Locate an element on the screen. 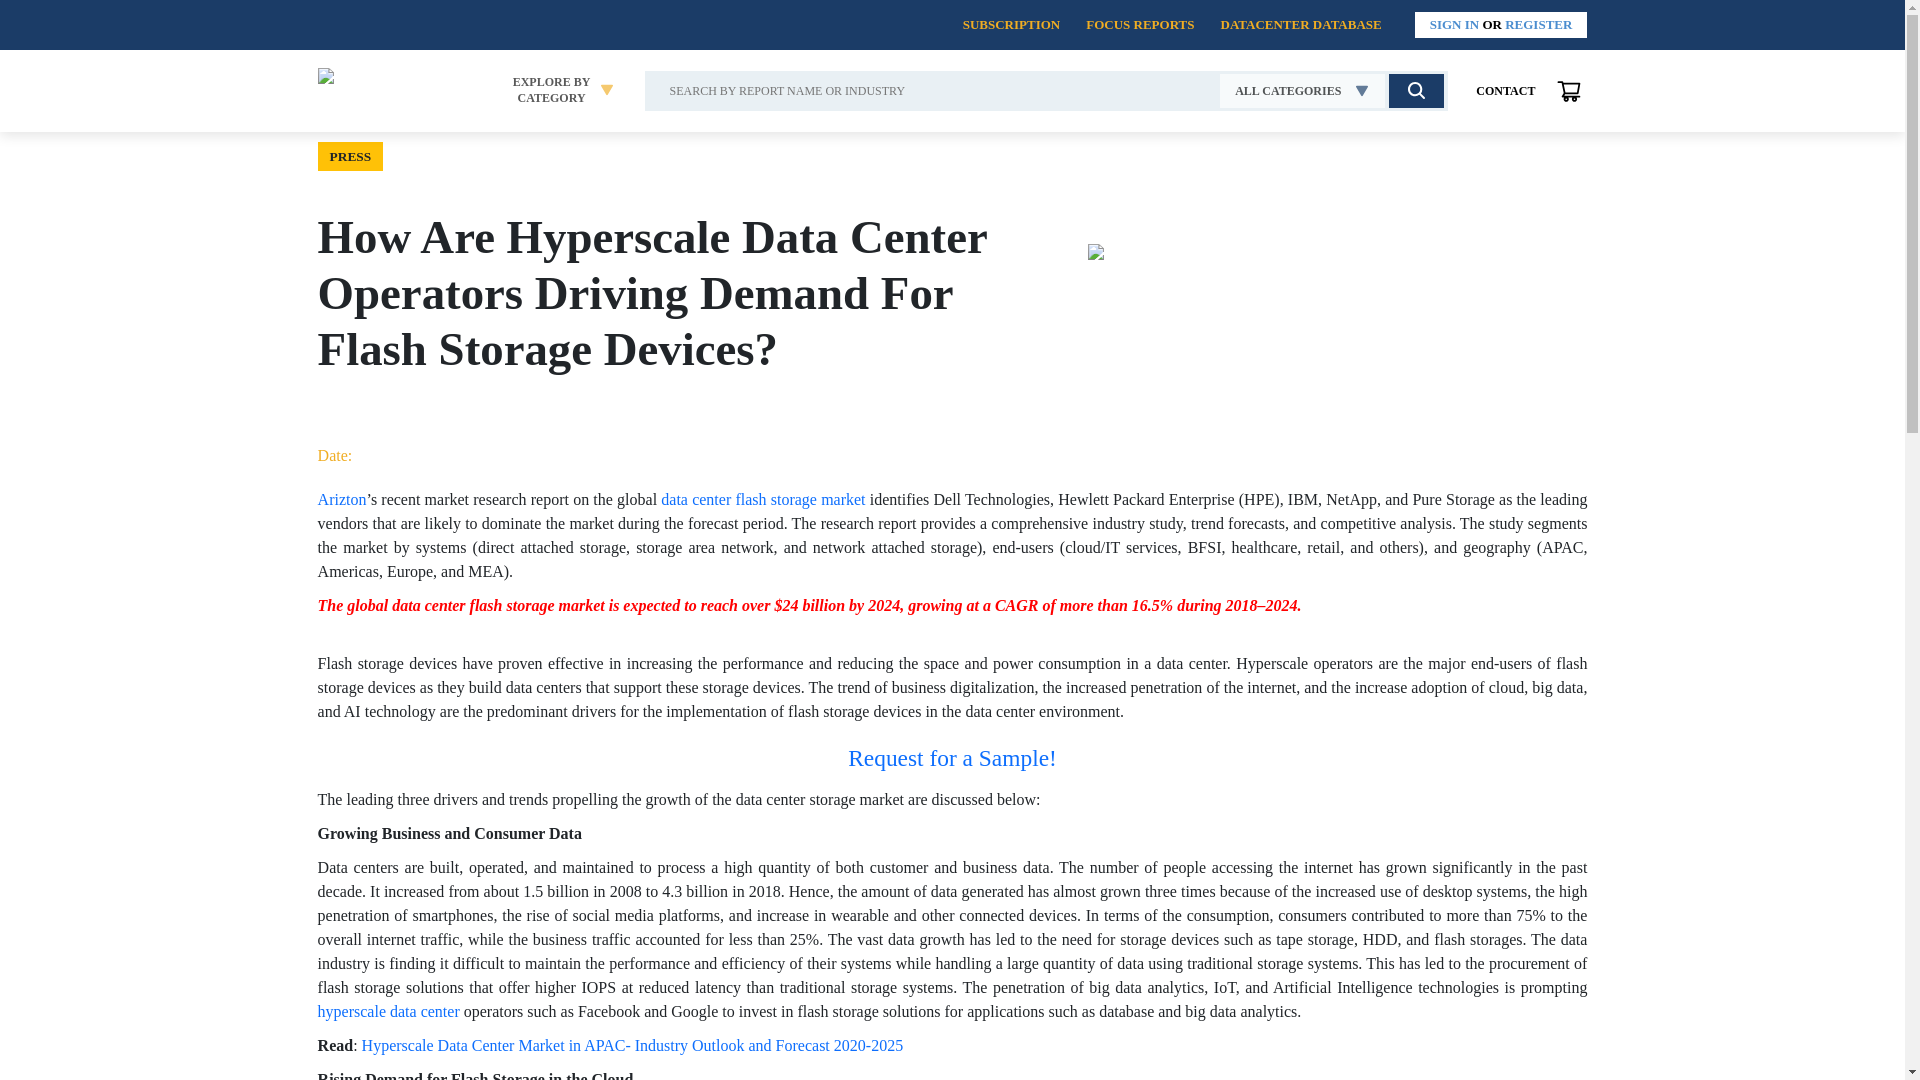  ALL CATEGORIES is located at coordinates (391, 1011).